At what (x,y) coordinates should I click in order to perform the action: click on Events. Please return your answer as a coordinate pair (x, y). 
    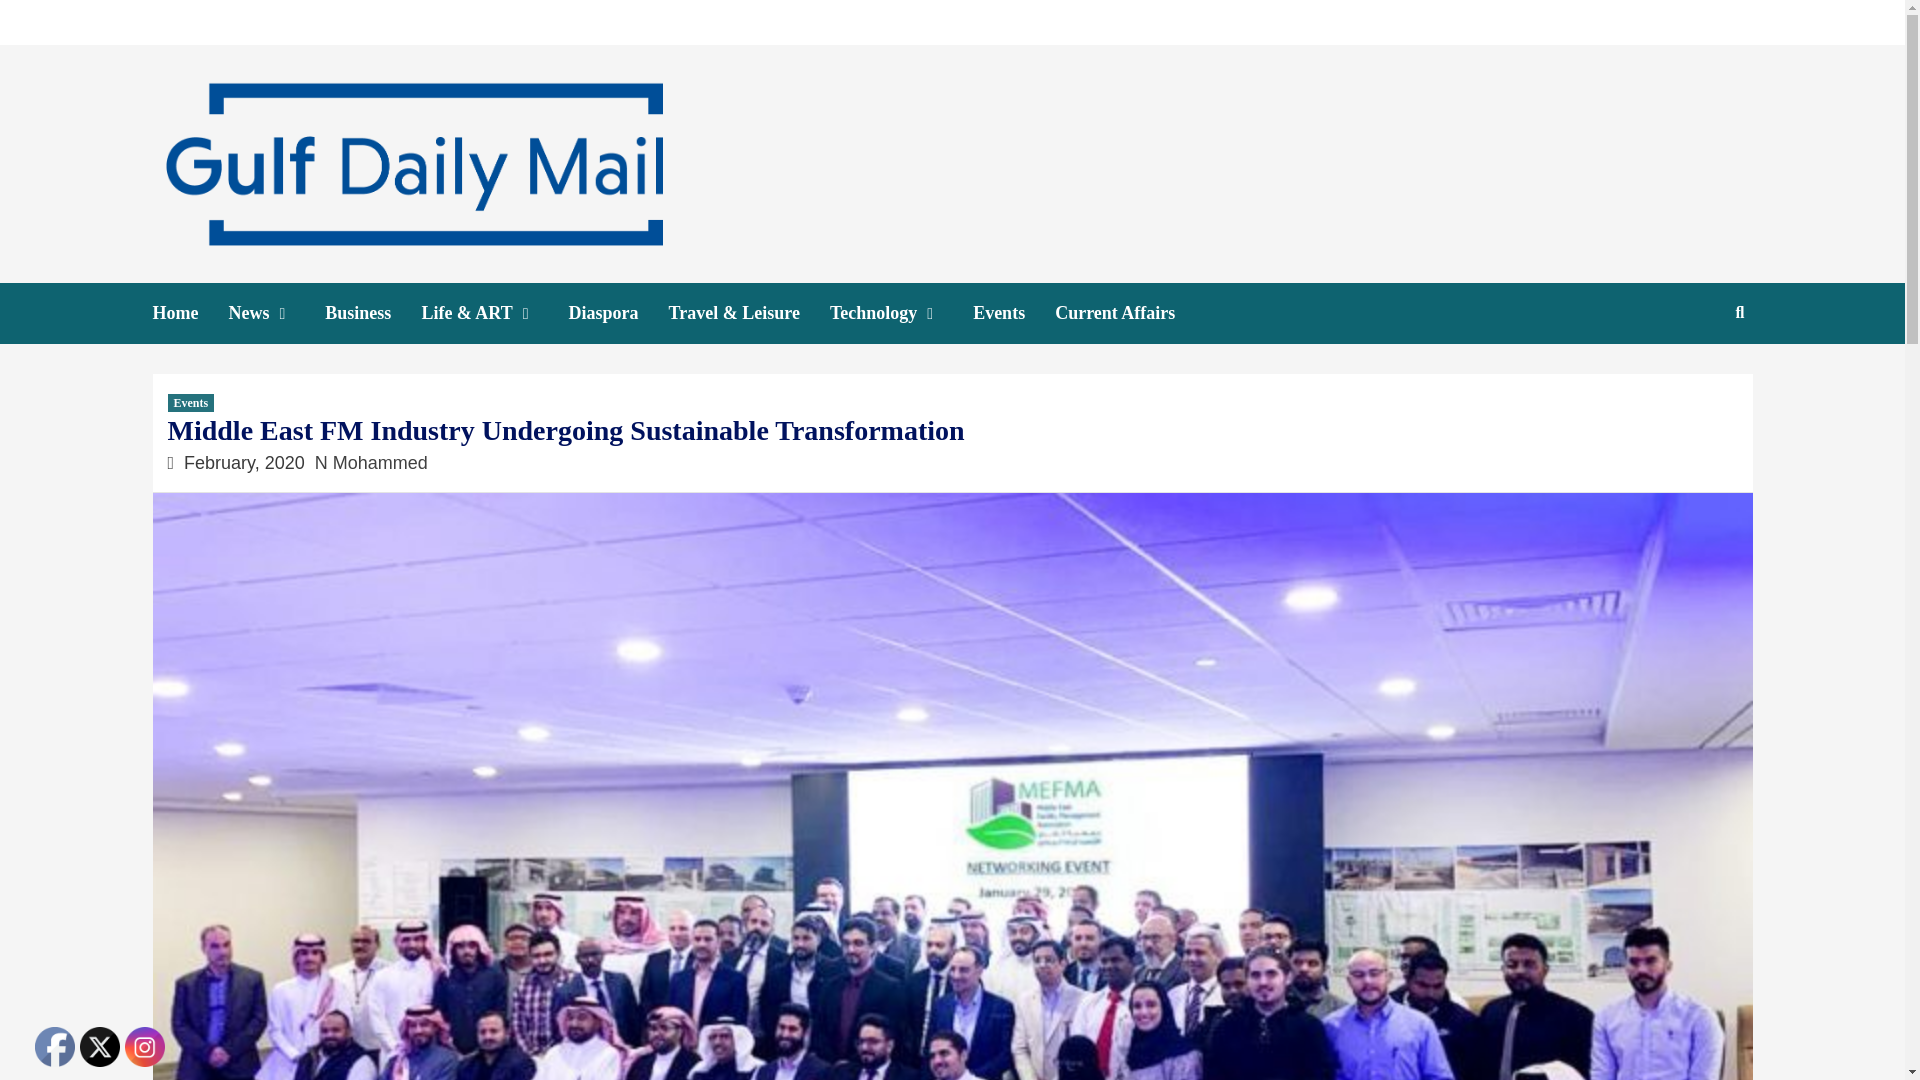
    Looking at the image, I should click on (192, 402).